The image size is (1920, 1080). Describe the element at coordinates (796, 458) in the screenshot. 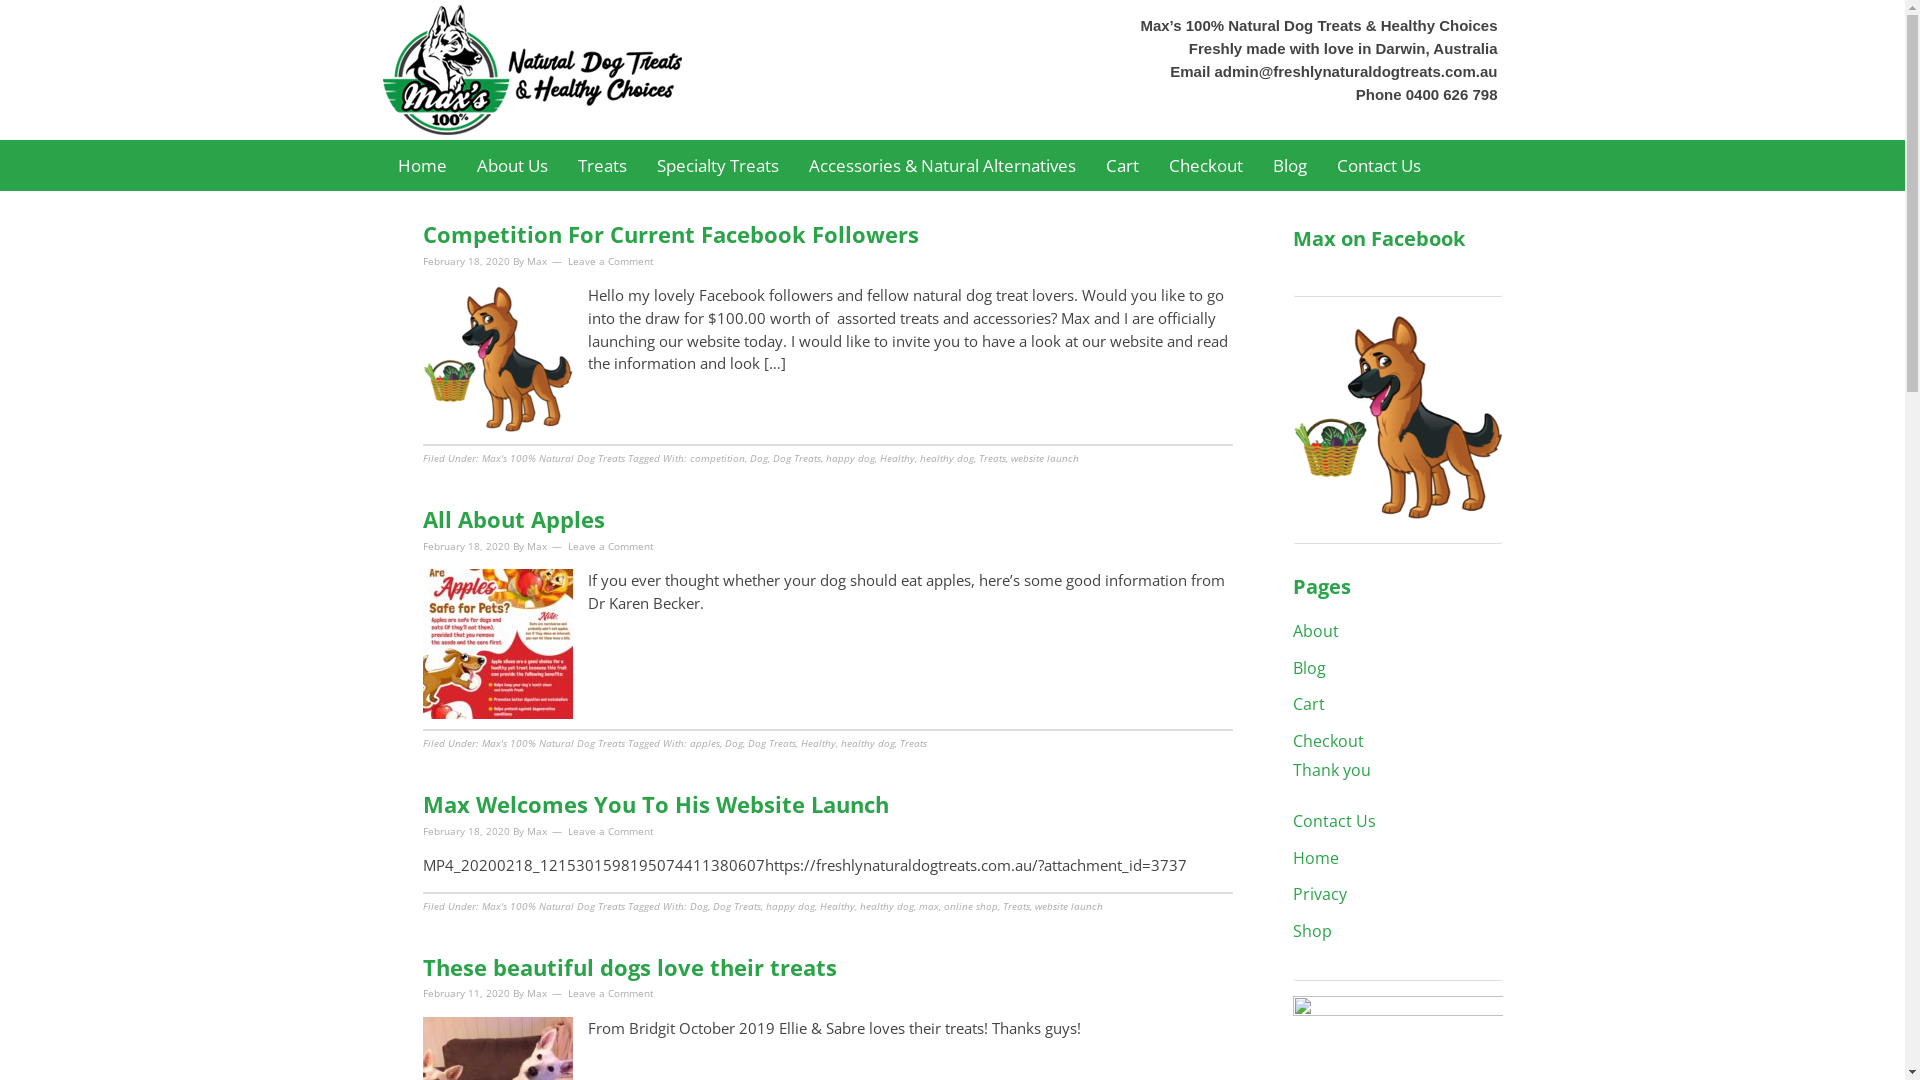

I see `Dog Treats` at that location.